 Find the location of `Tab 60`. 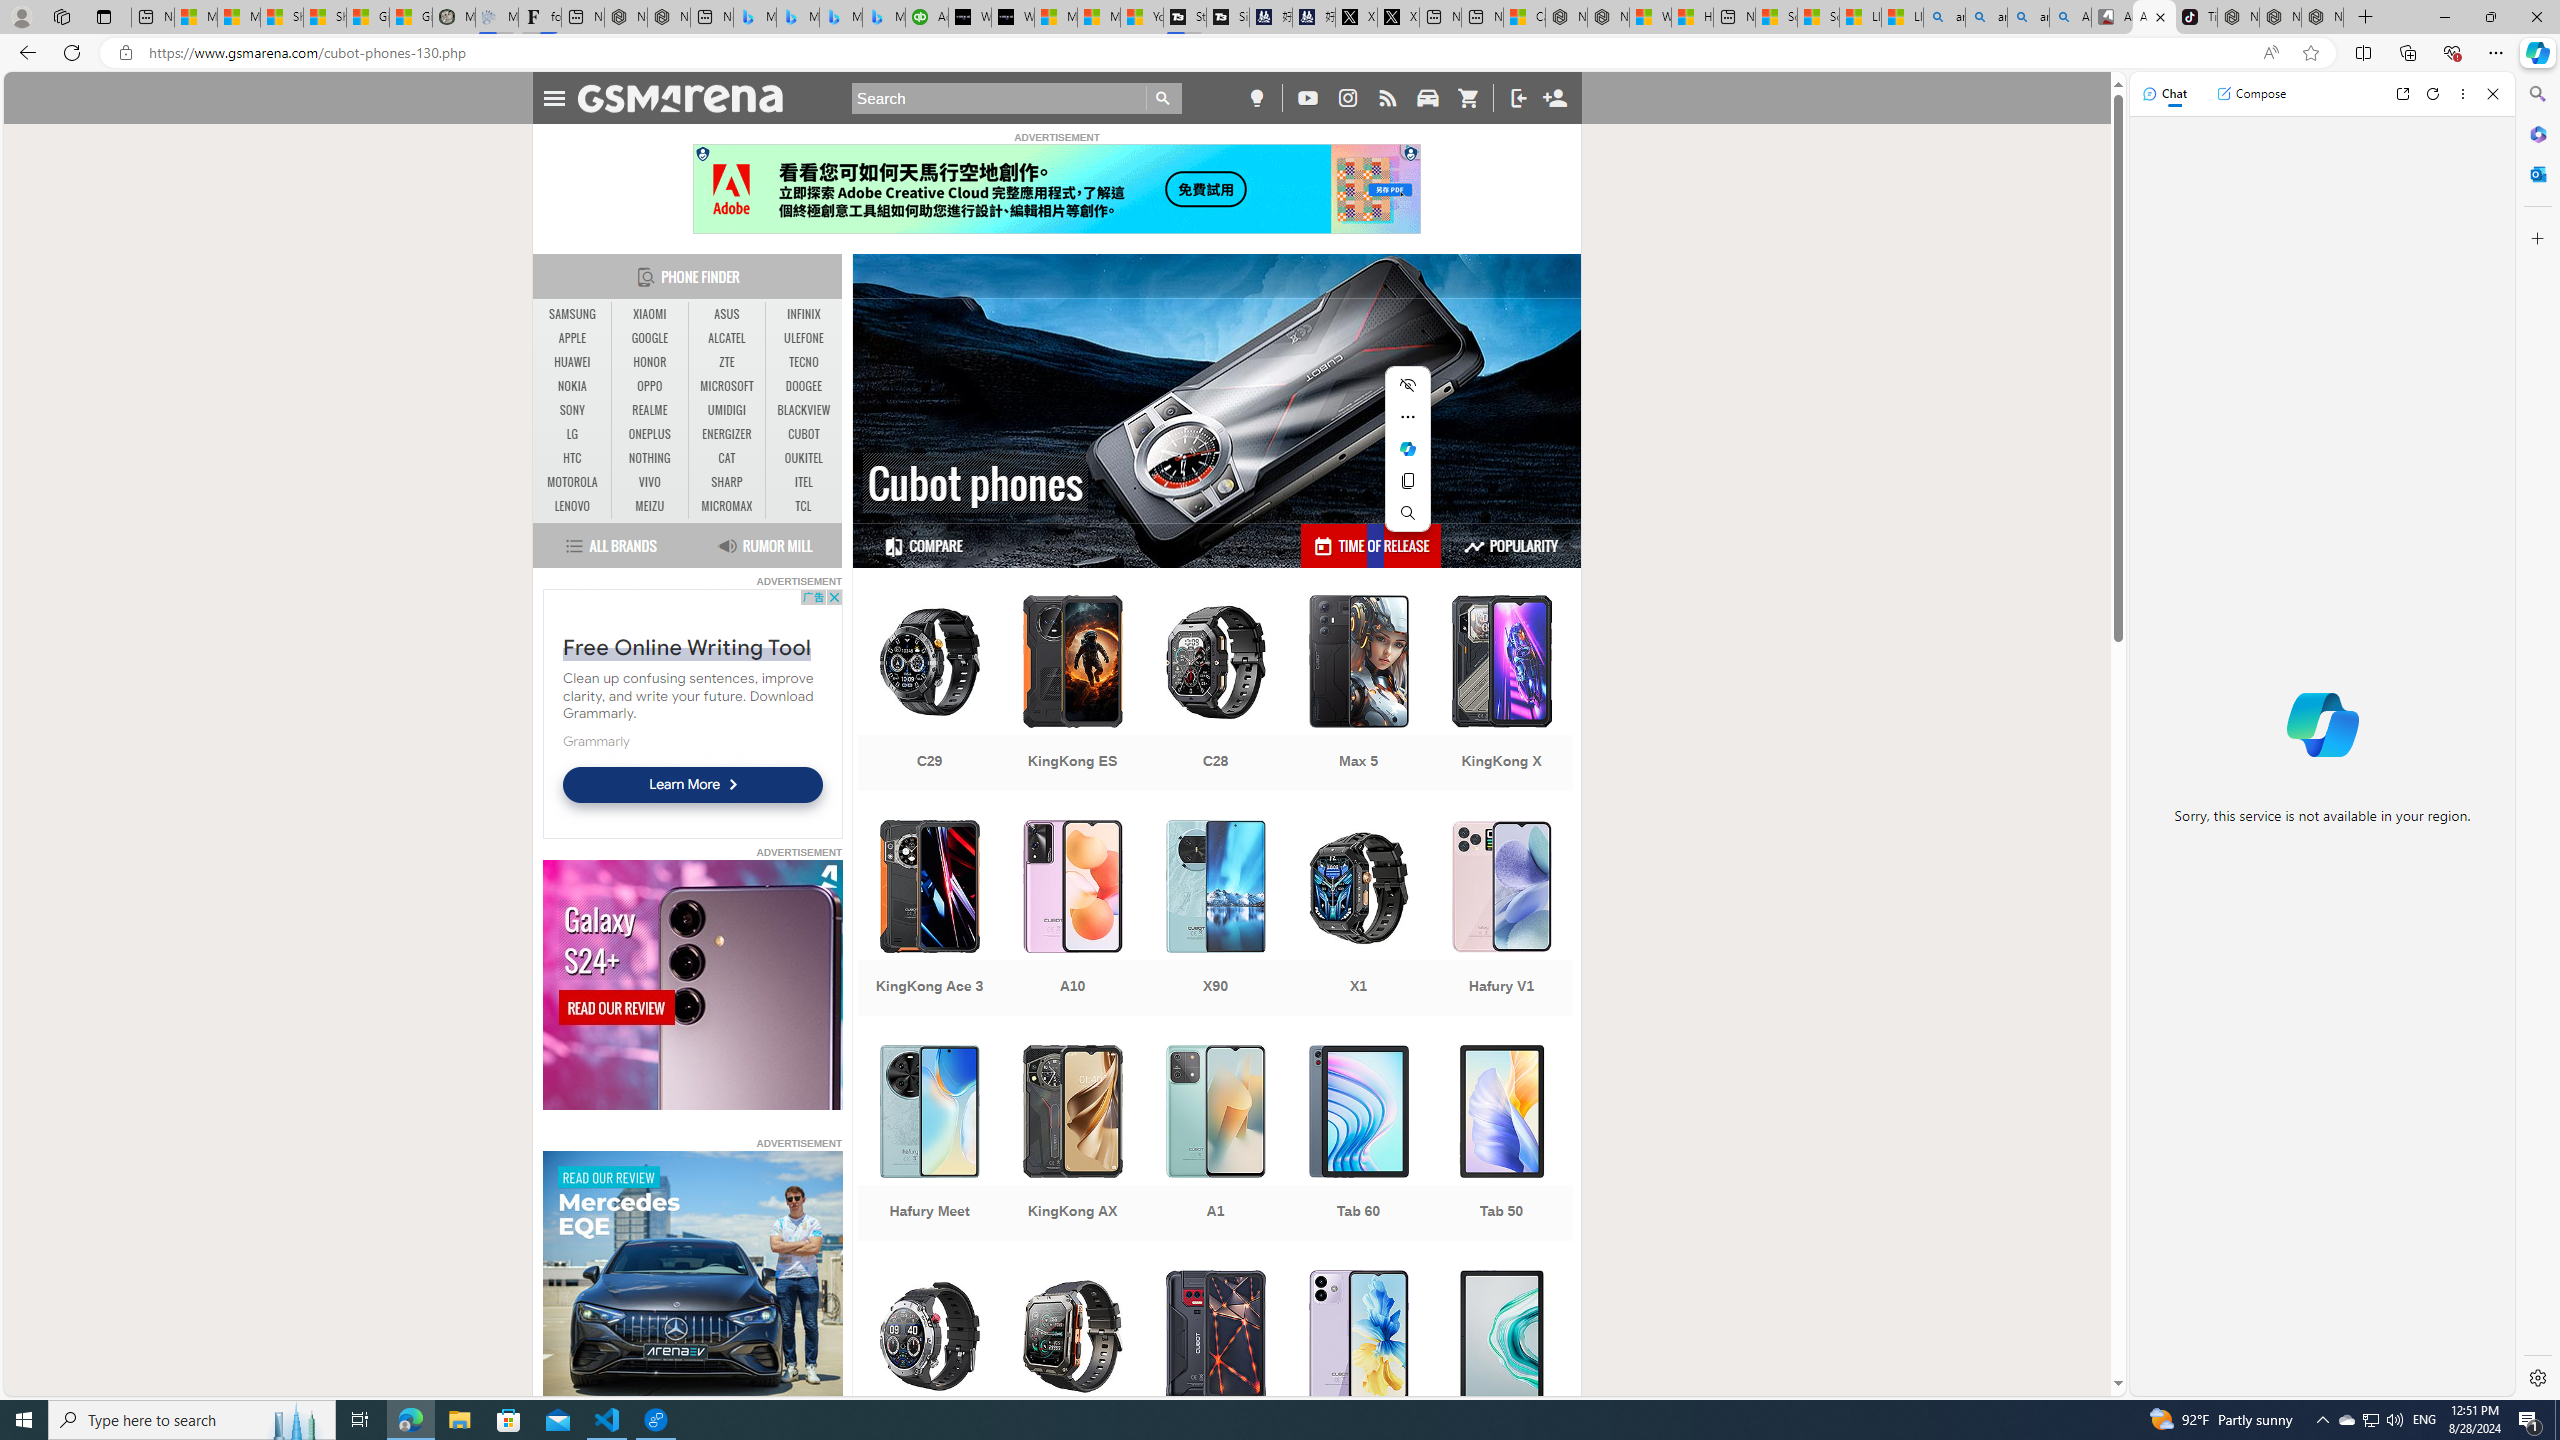

Tab 60 is located at coordinates (1359, 1145).